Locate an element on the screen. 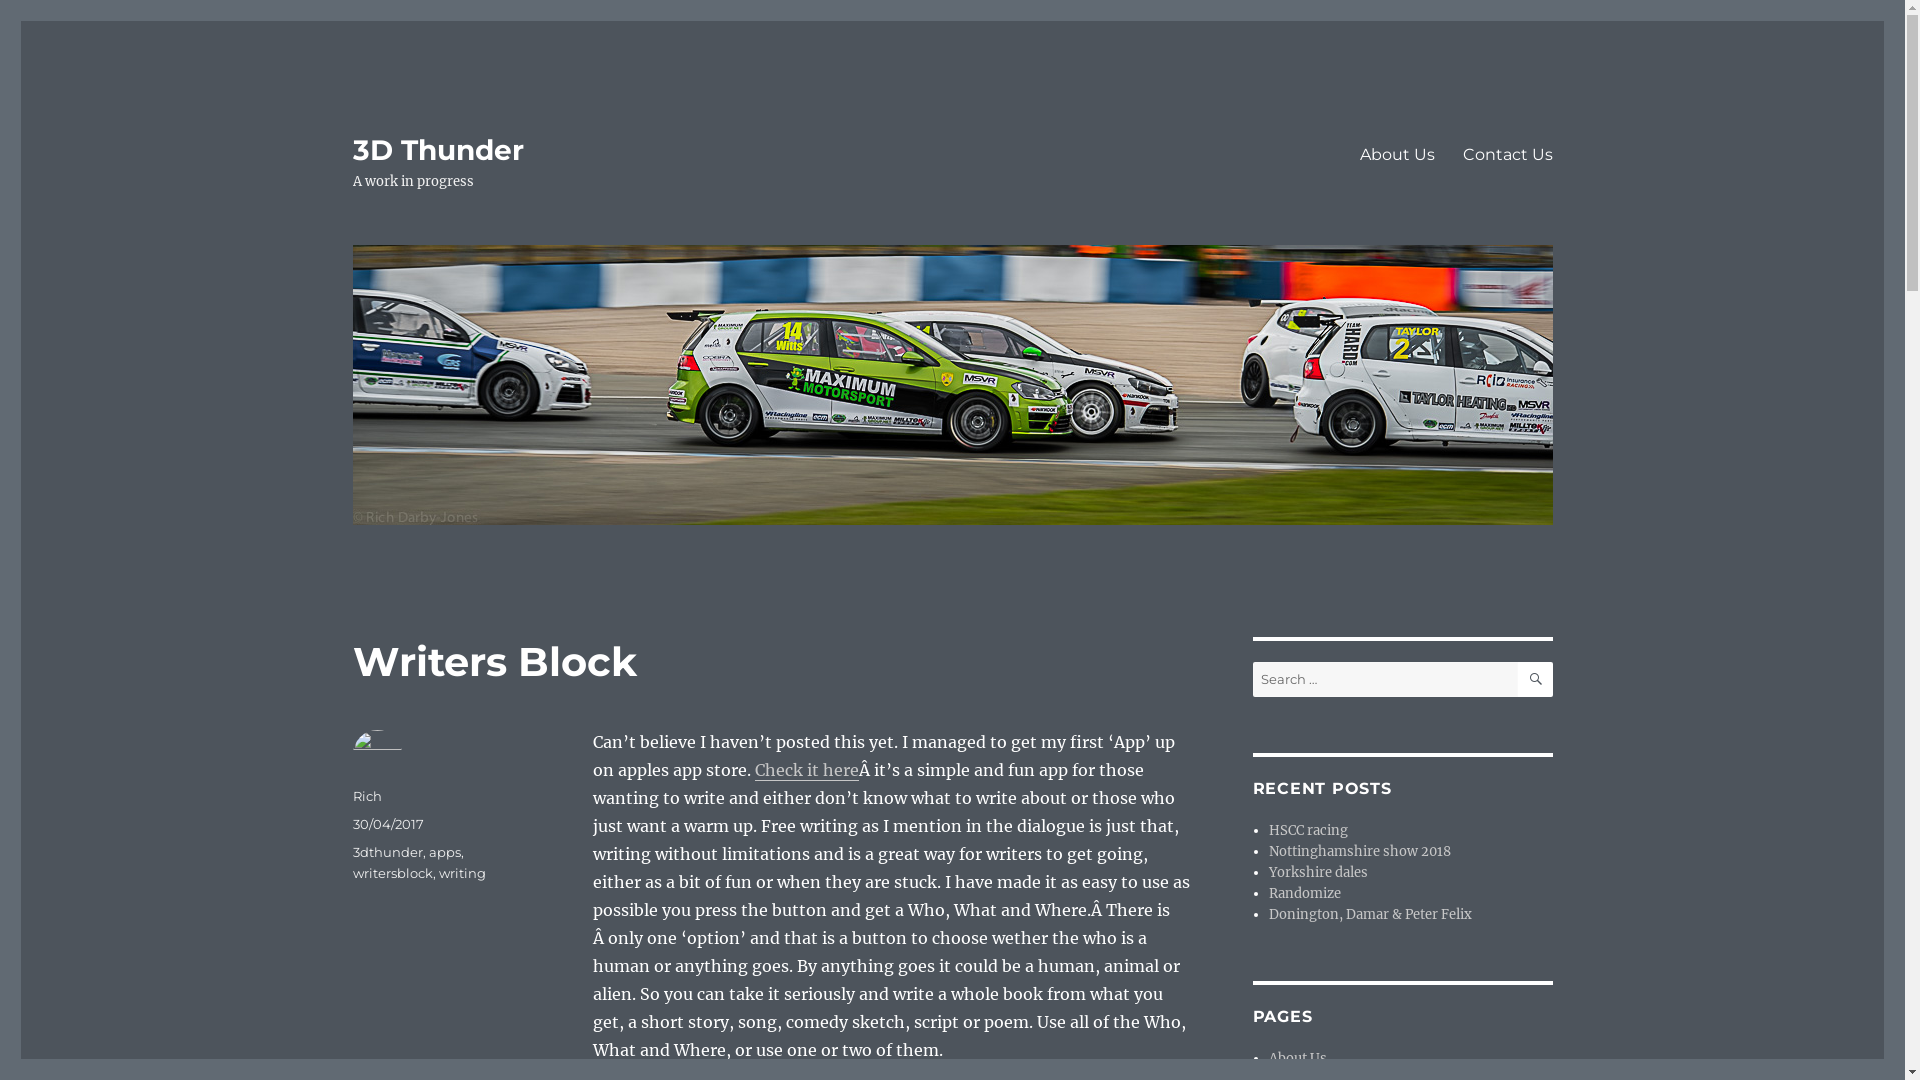  SEARCH is located at coordinates (1536, 680).